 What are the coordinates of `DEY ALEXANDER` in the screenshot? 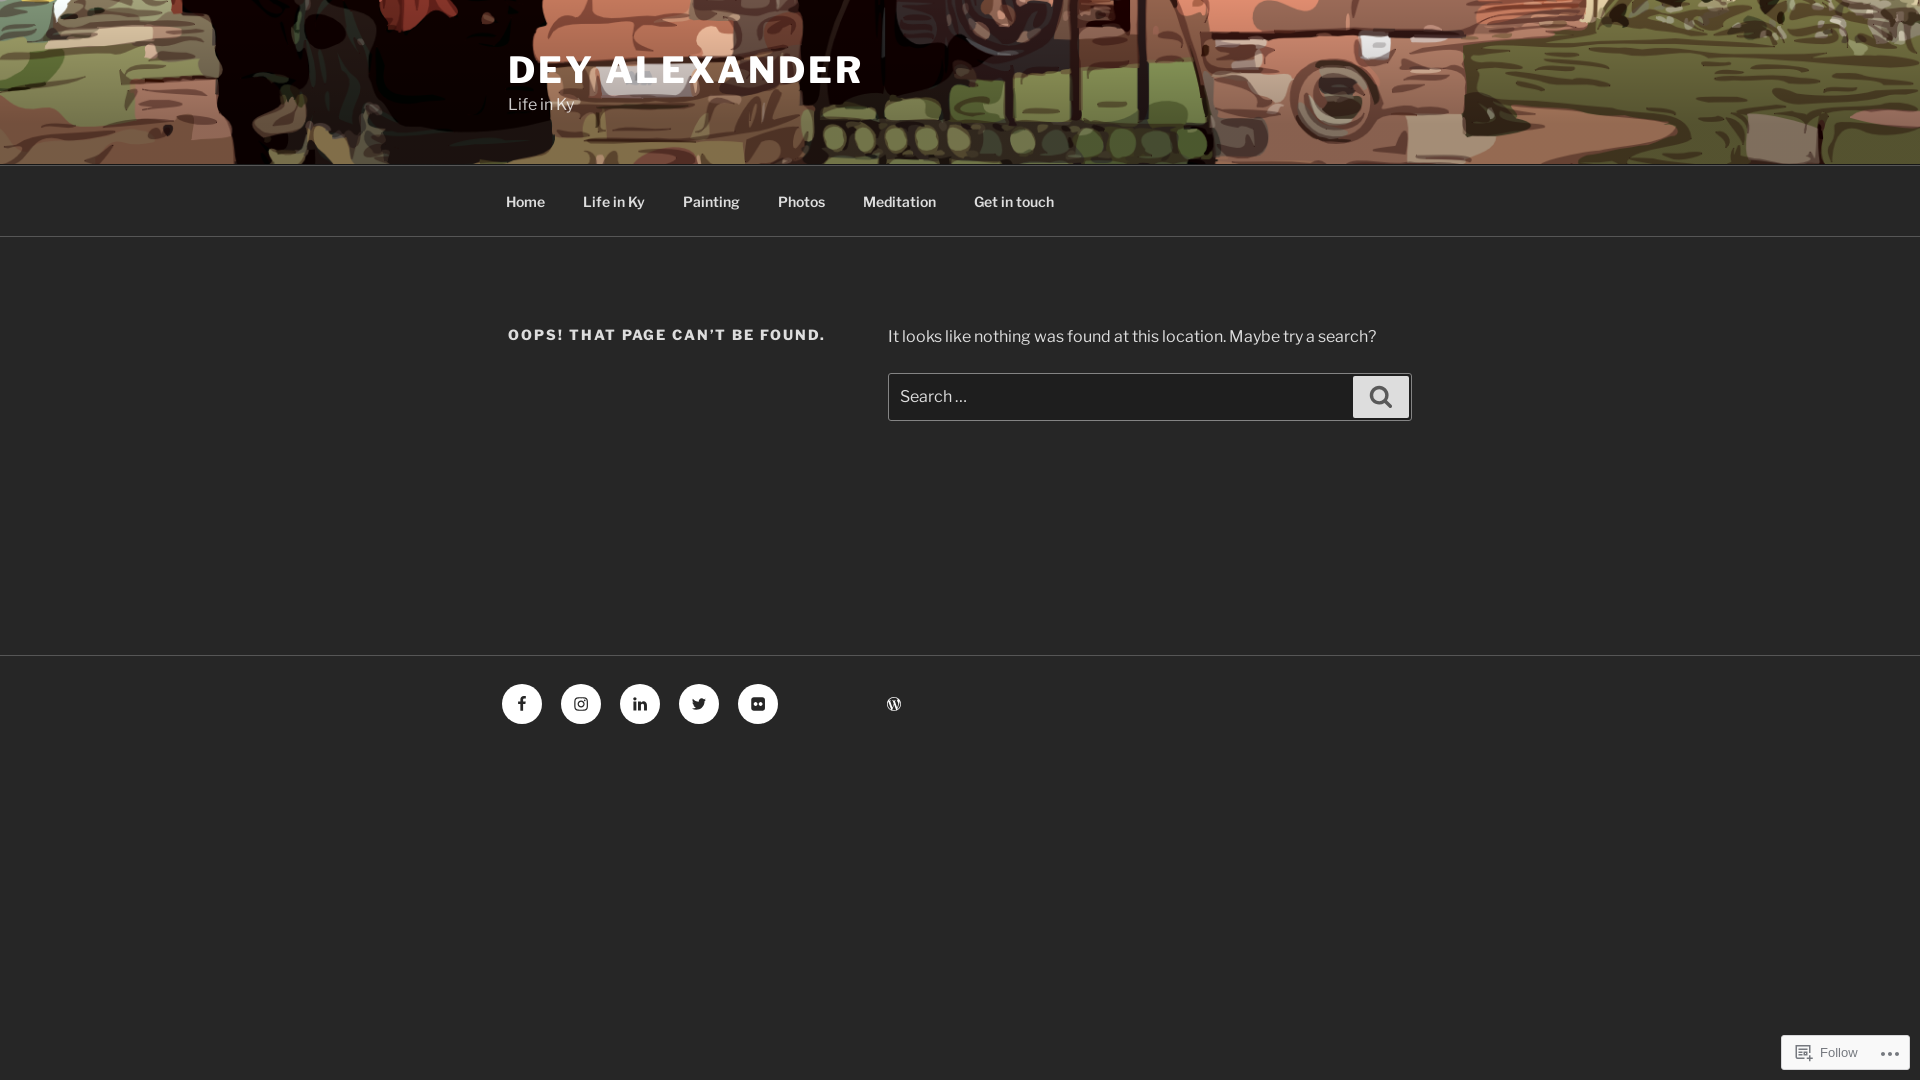 It's located at (686, 70).